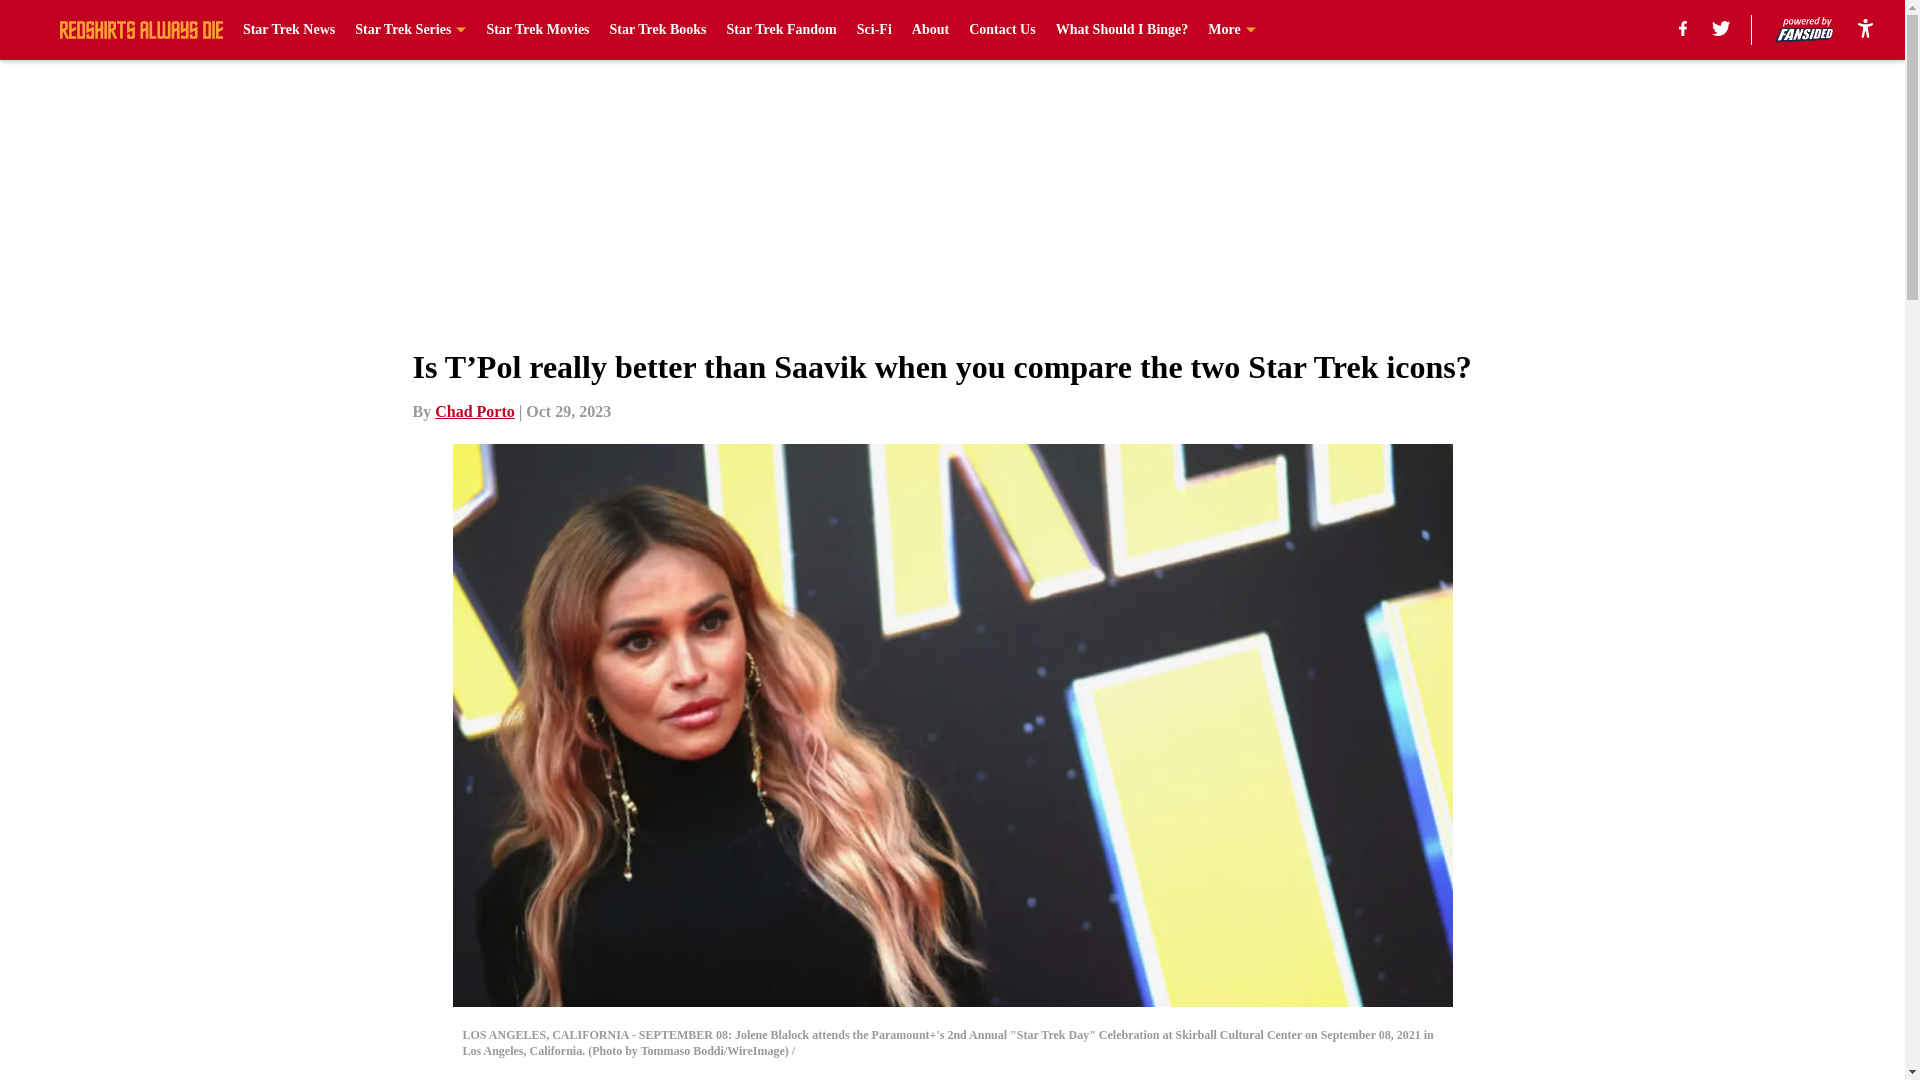  I want to click on Contact Us, so click(1002, 30).